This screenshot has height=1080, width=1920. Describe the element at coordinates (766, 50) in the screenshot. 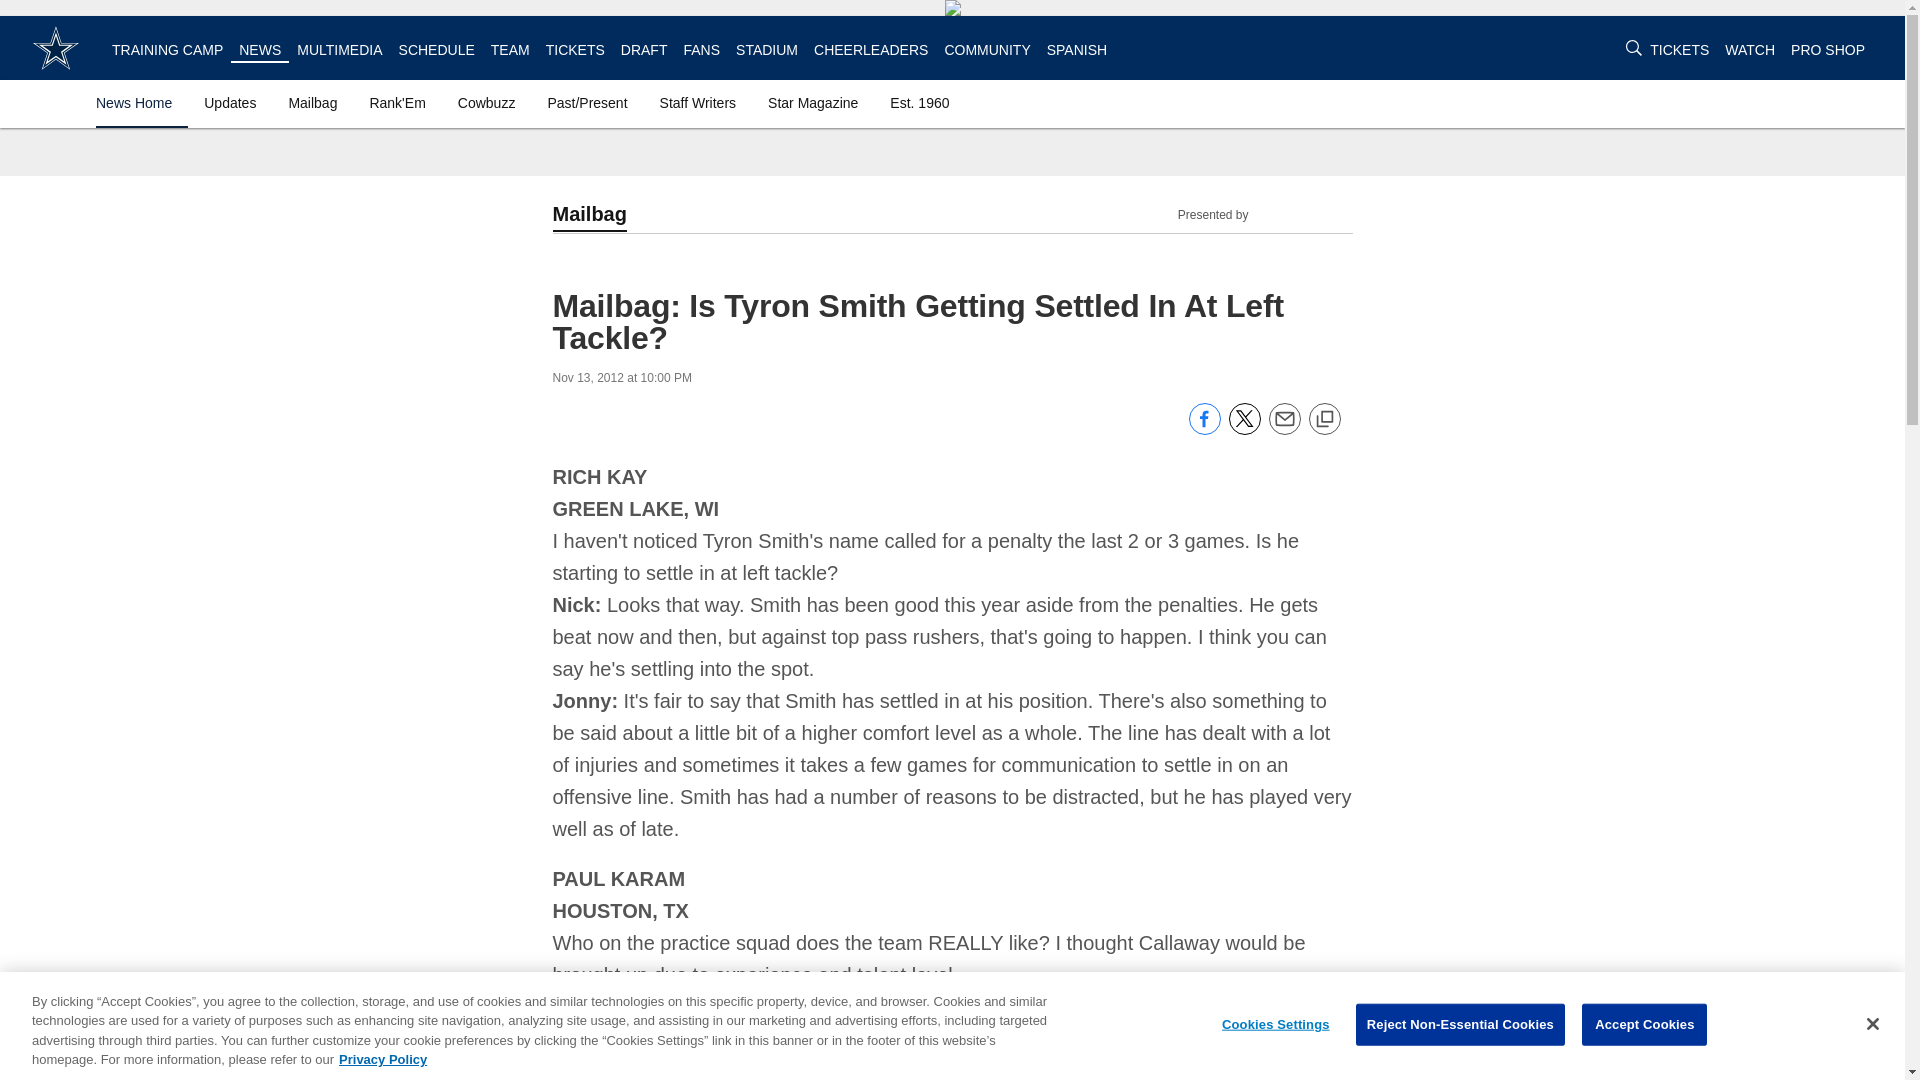

I see `STADIUM` at that location.